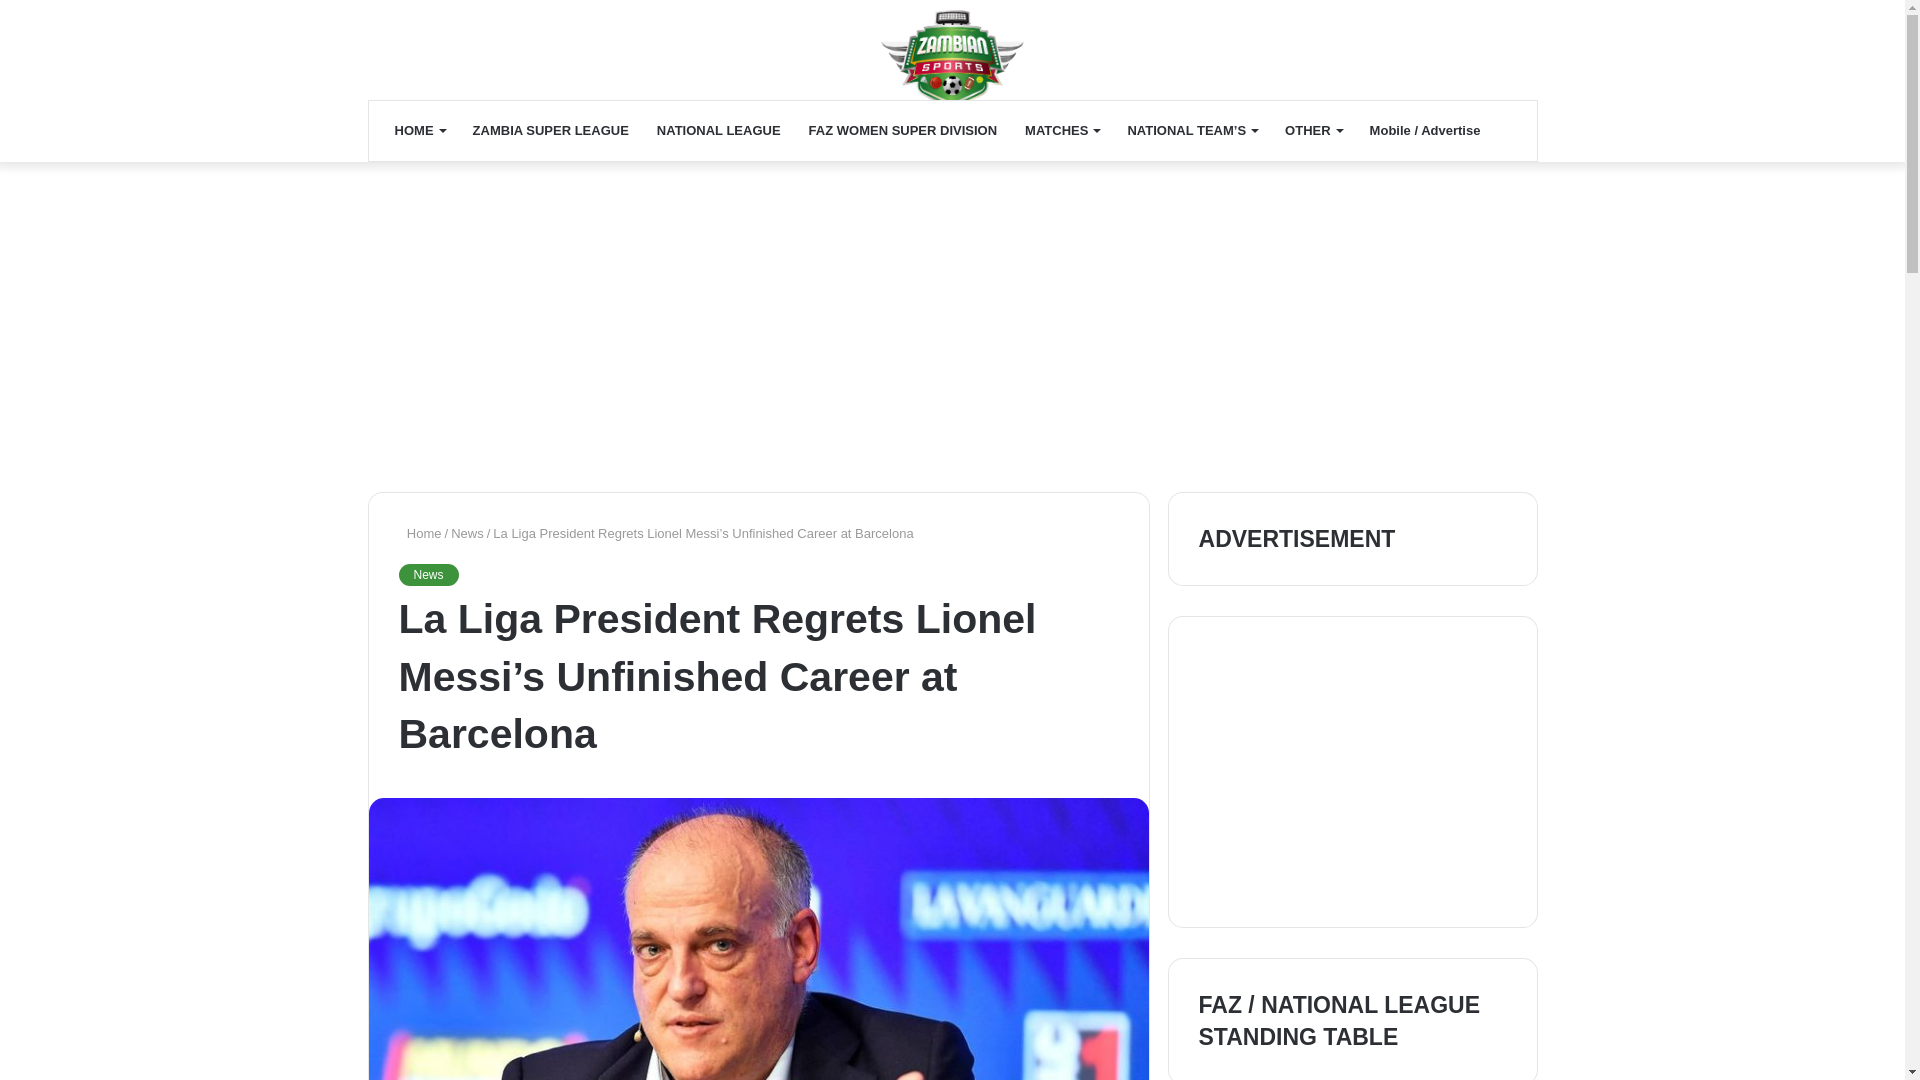 The image size is (1920, 1080). Describe the element at coordinates (467, 533) in the screenshot. I see `News` at that location.